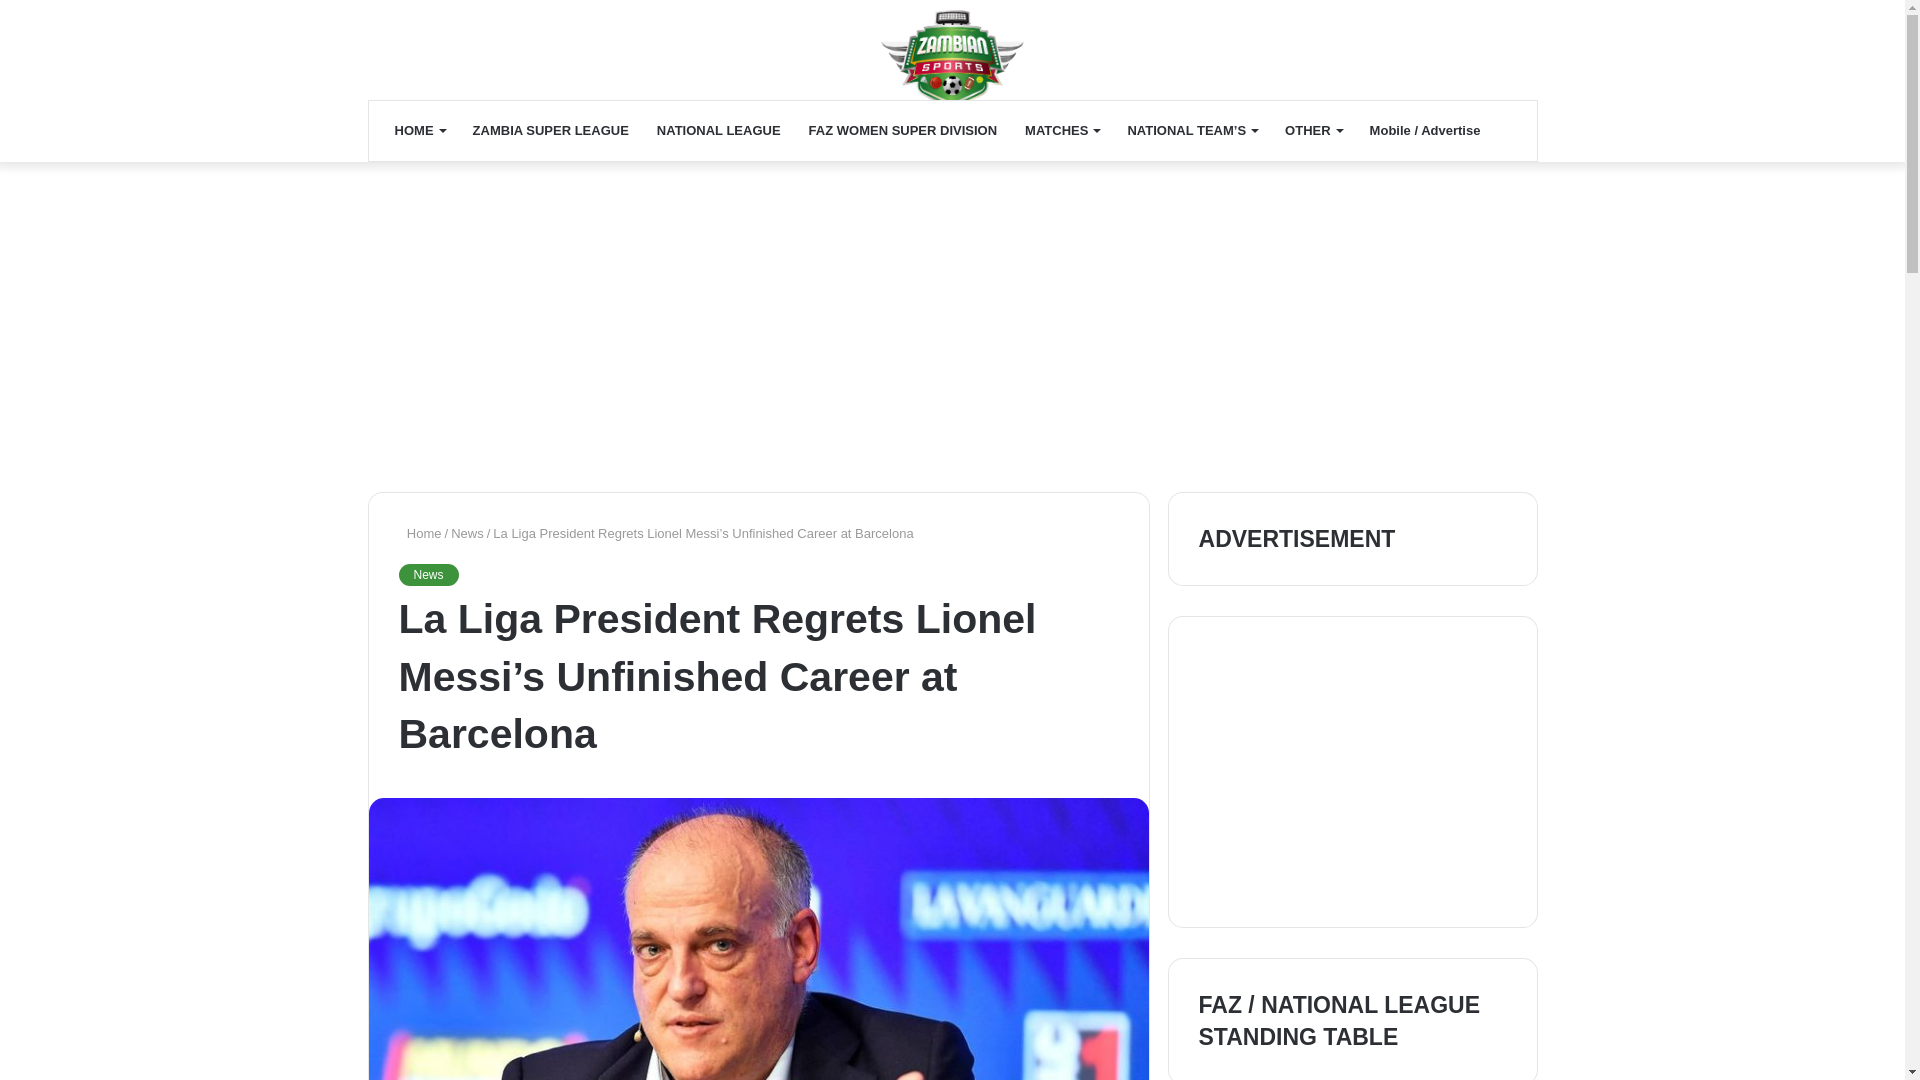 The image size is (1920, 1080). Describe the element at coordinates (467, 533) in the screenshot. I see `News` at that location.